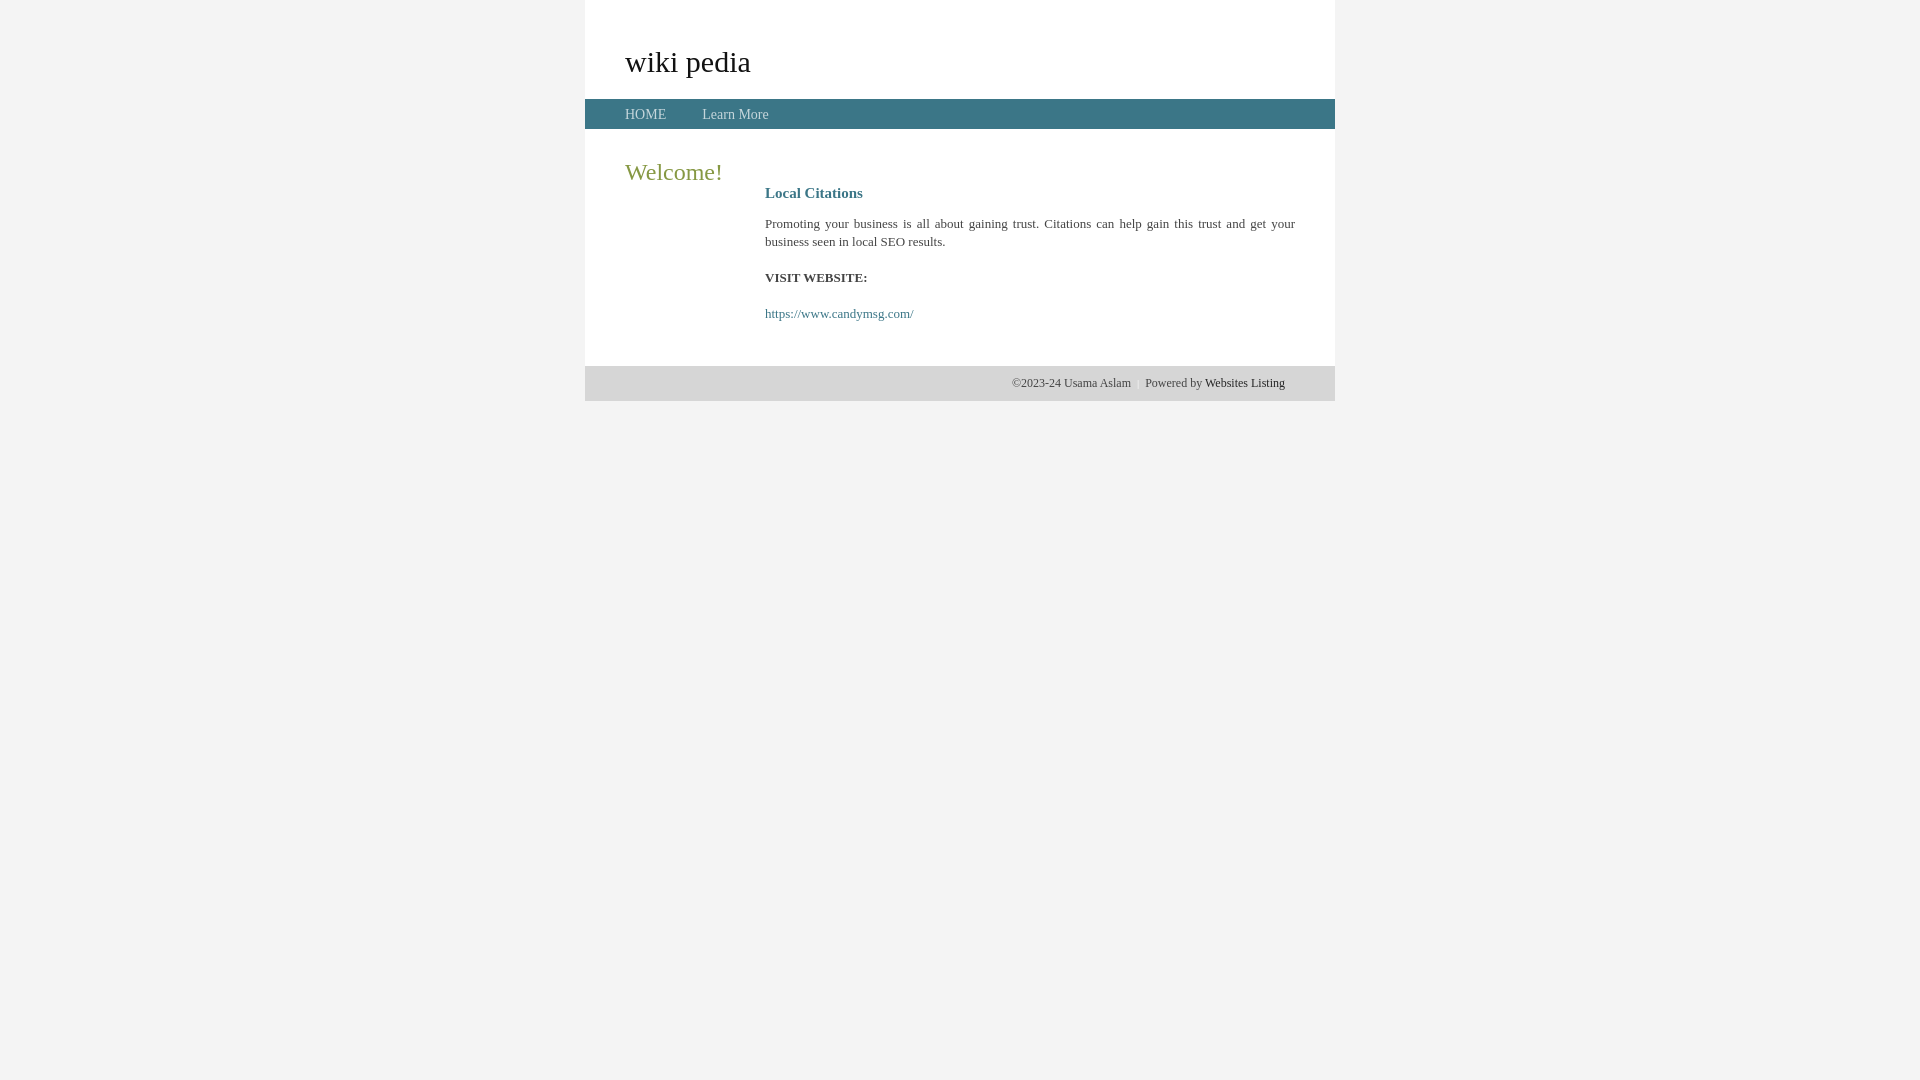  I want to click on Websites Listing, so click(1245, 383).